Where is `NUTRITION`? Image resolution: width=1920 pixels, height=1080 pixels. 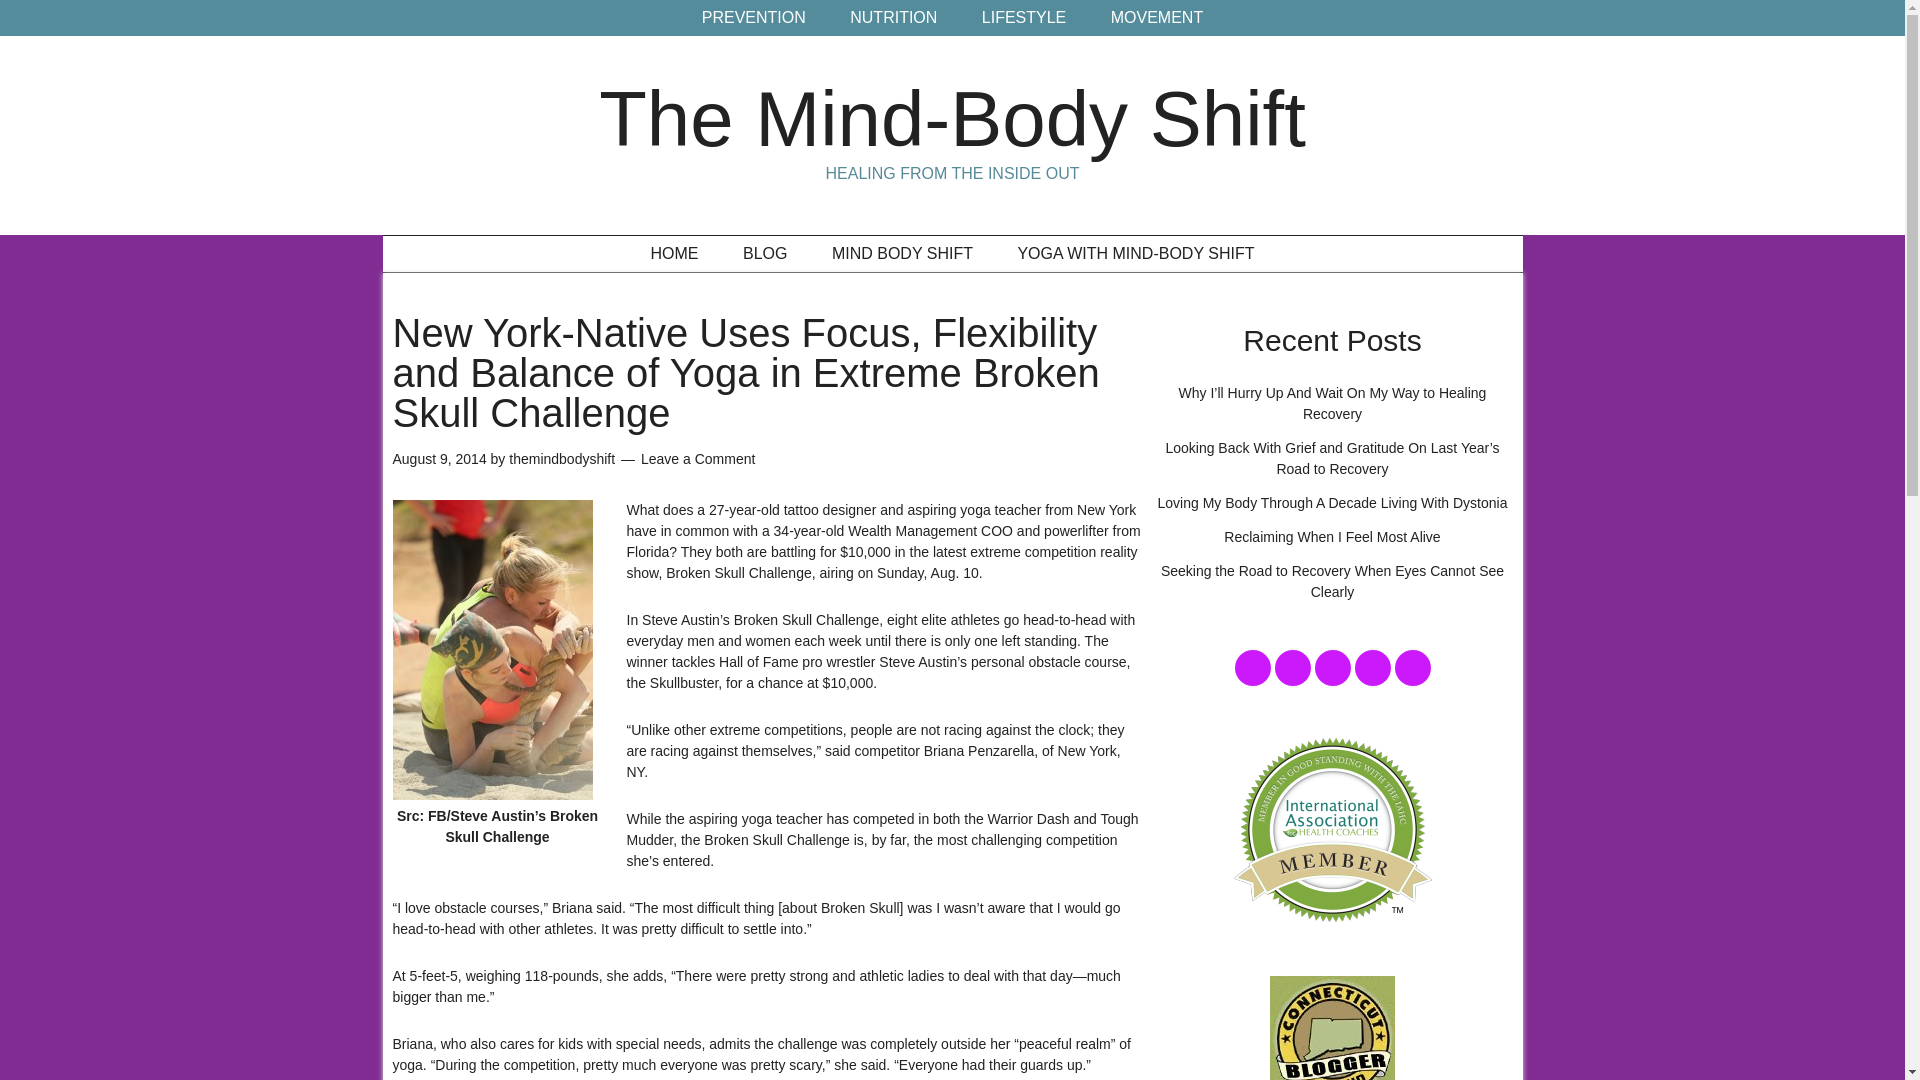
NUTRITION is located at coordinates (892, 18).